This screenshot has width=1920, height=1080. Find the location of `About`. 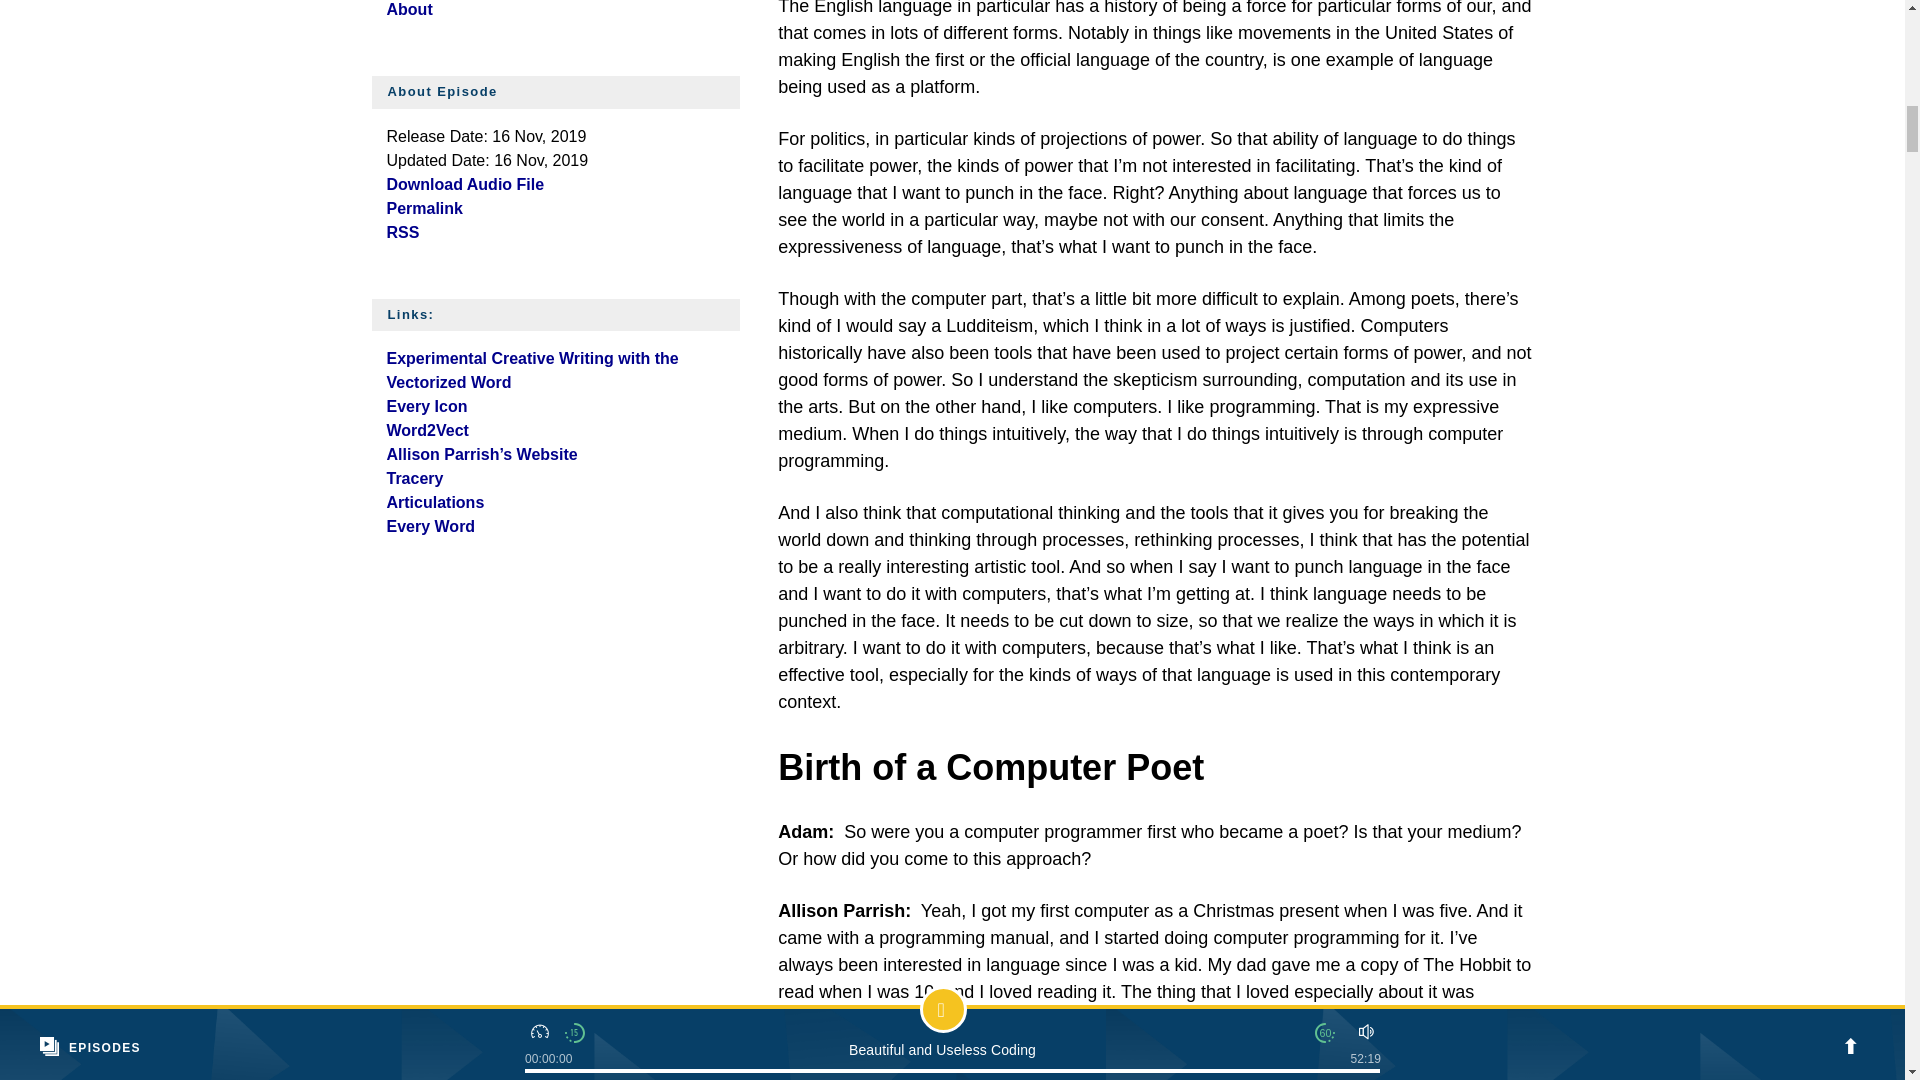

About is located at coordinates (408, 10).